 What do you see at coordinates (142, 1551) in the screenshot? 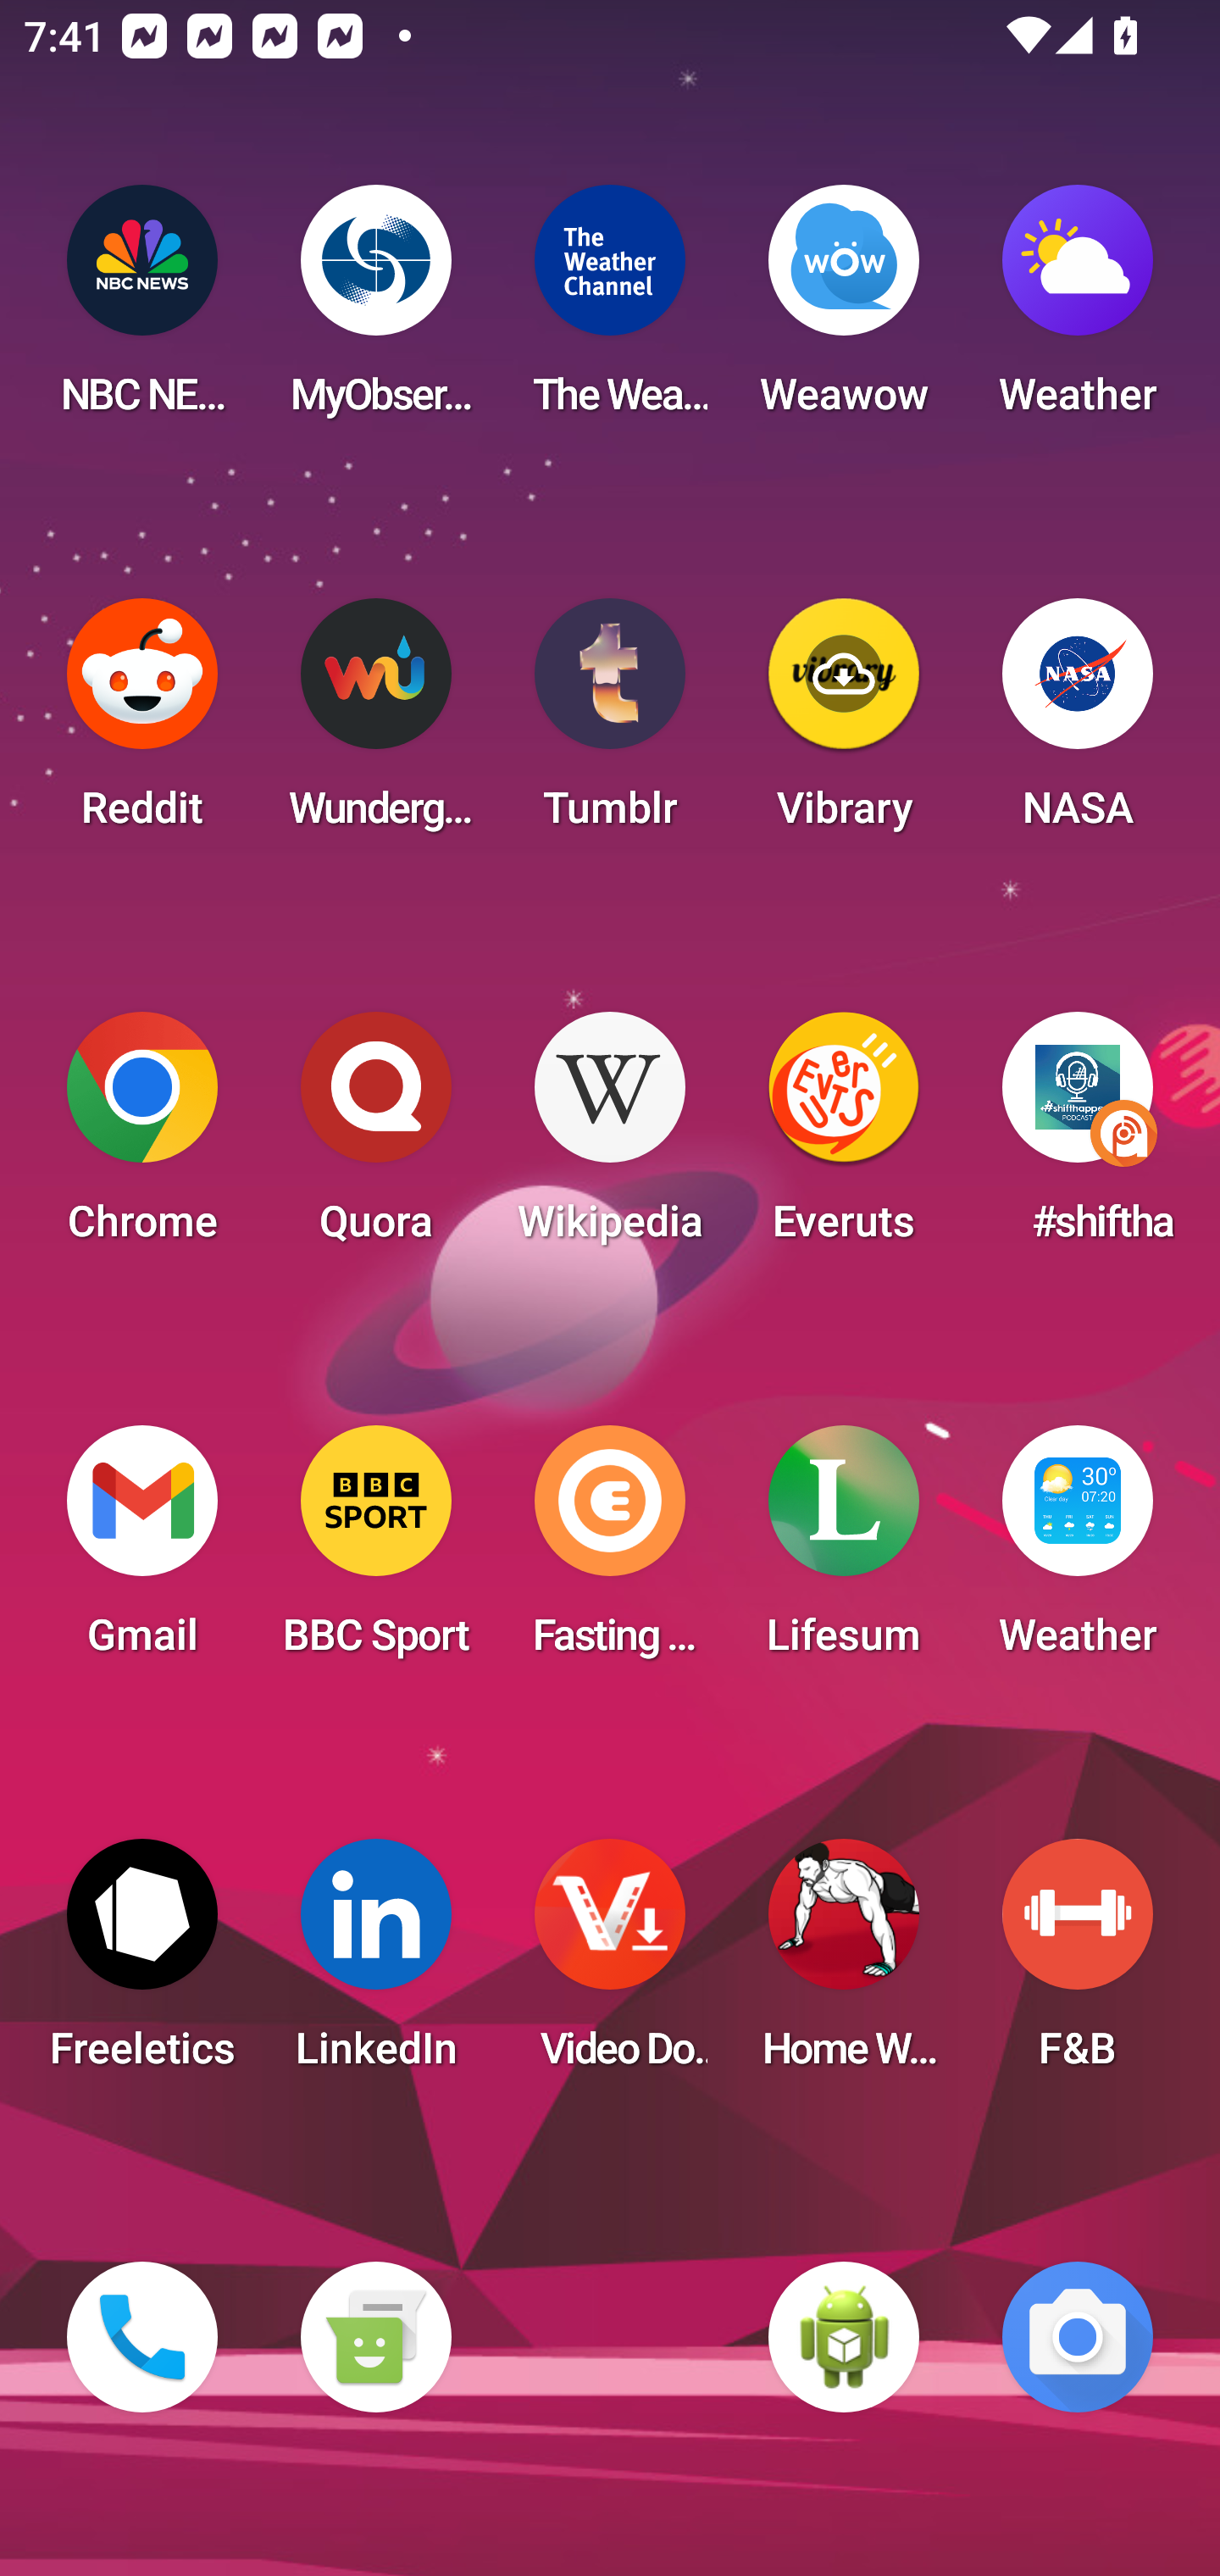
I see `Gmail` at bounding box center [142, 1551].